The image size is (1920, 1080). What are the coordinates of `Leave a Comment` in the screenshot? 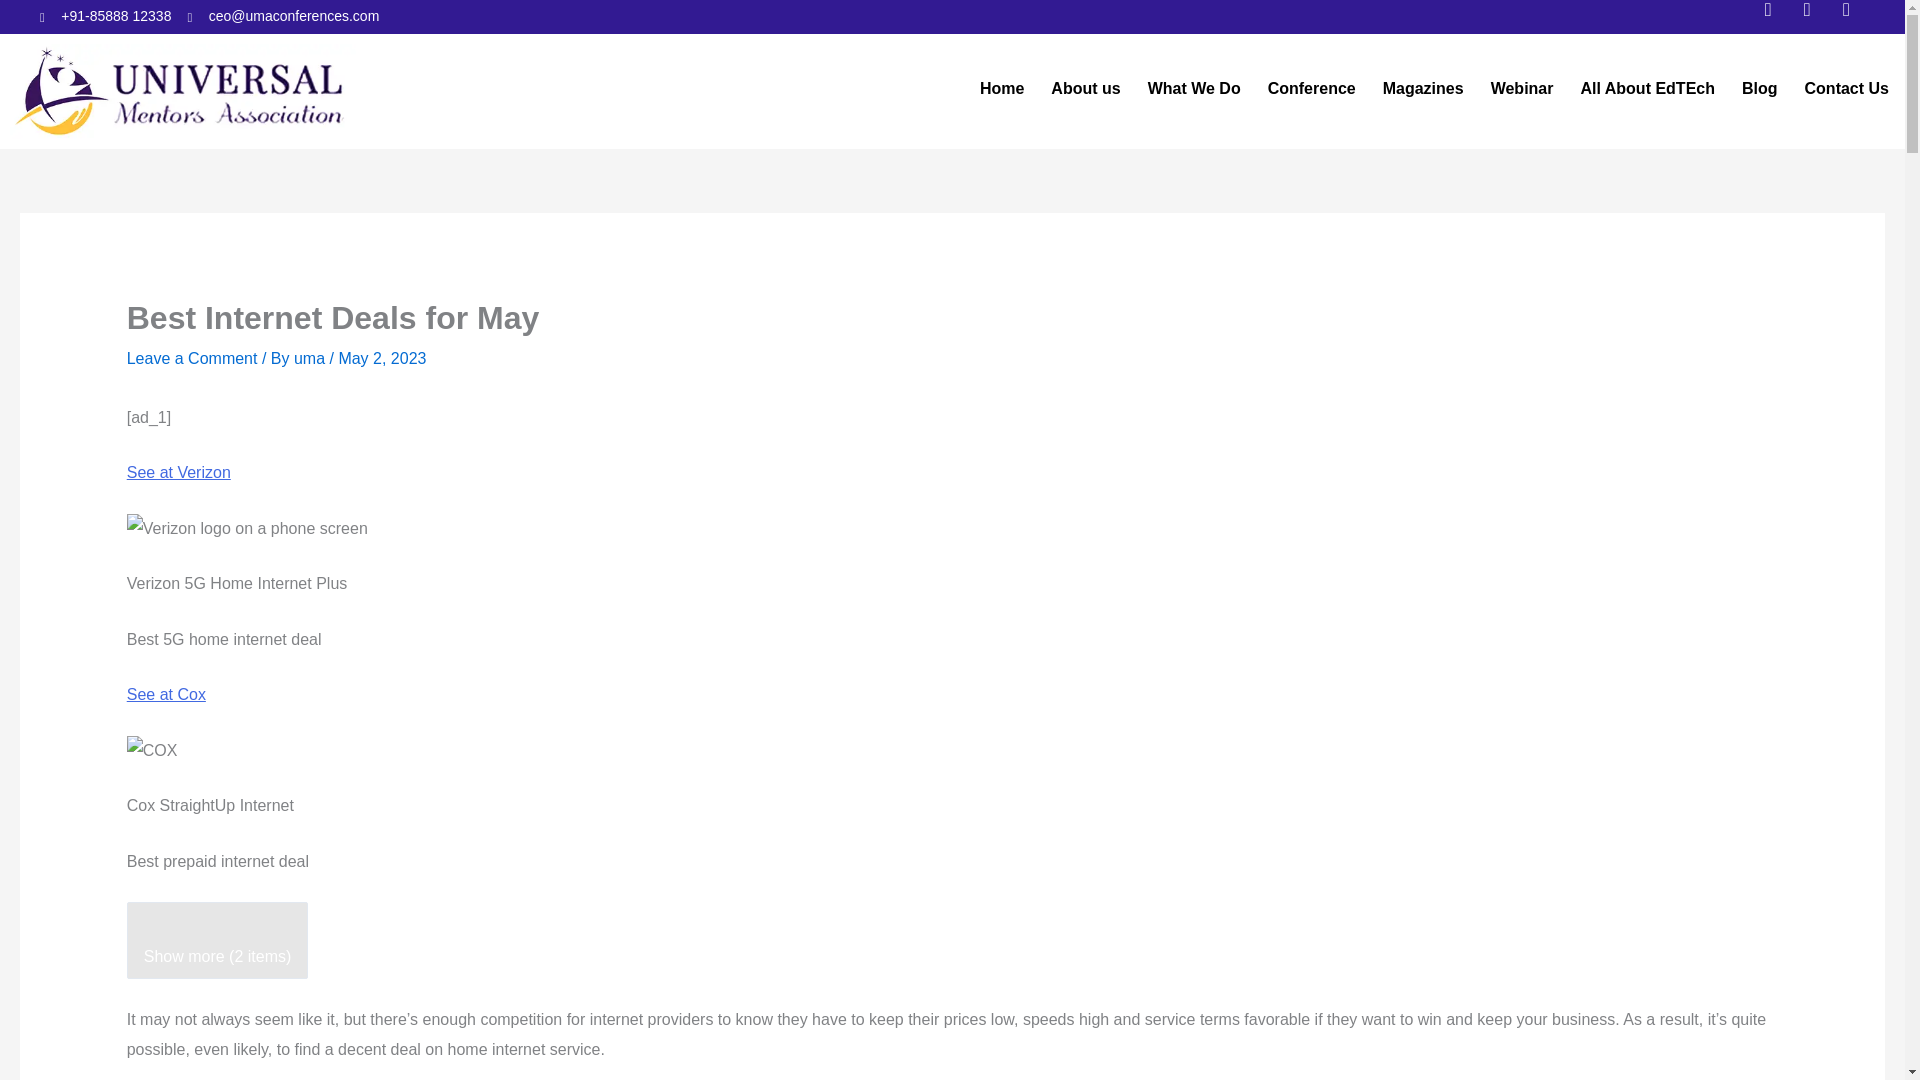 It's located at (192, 358).